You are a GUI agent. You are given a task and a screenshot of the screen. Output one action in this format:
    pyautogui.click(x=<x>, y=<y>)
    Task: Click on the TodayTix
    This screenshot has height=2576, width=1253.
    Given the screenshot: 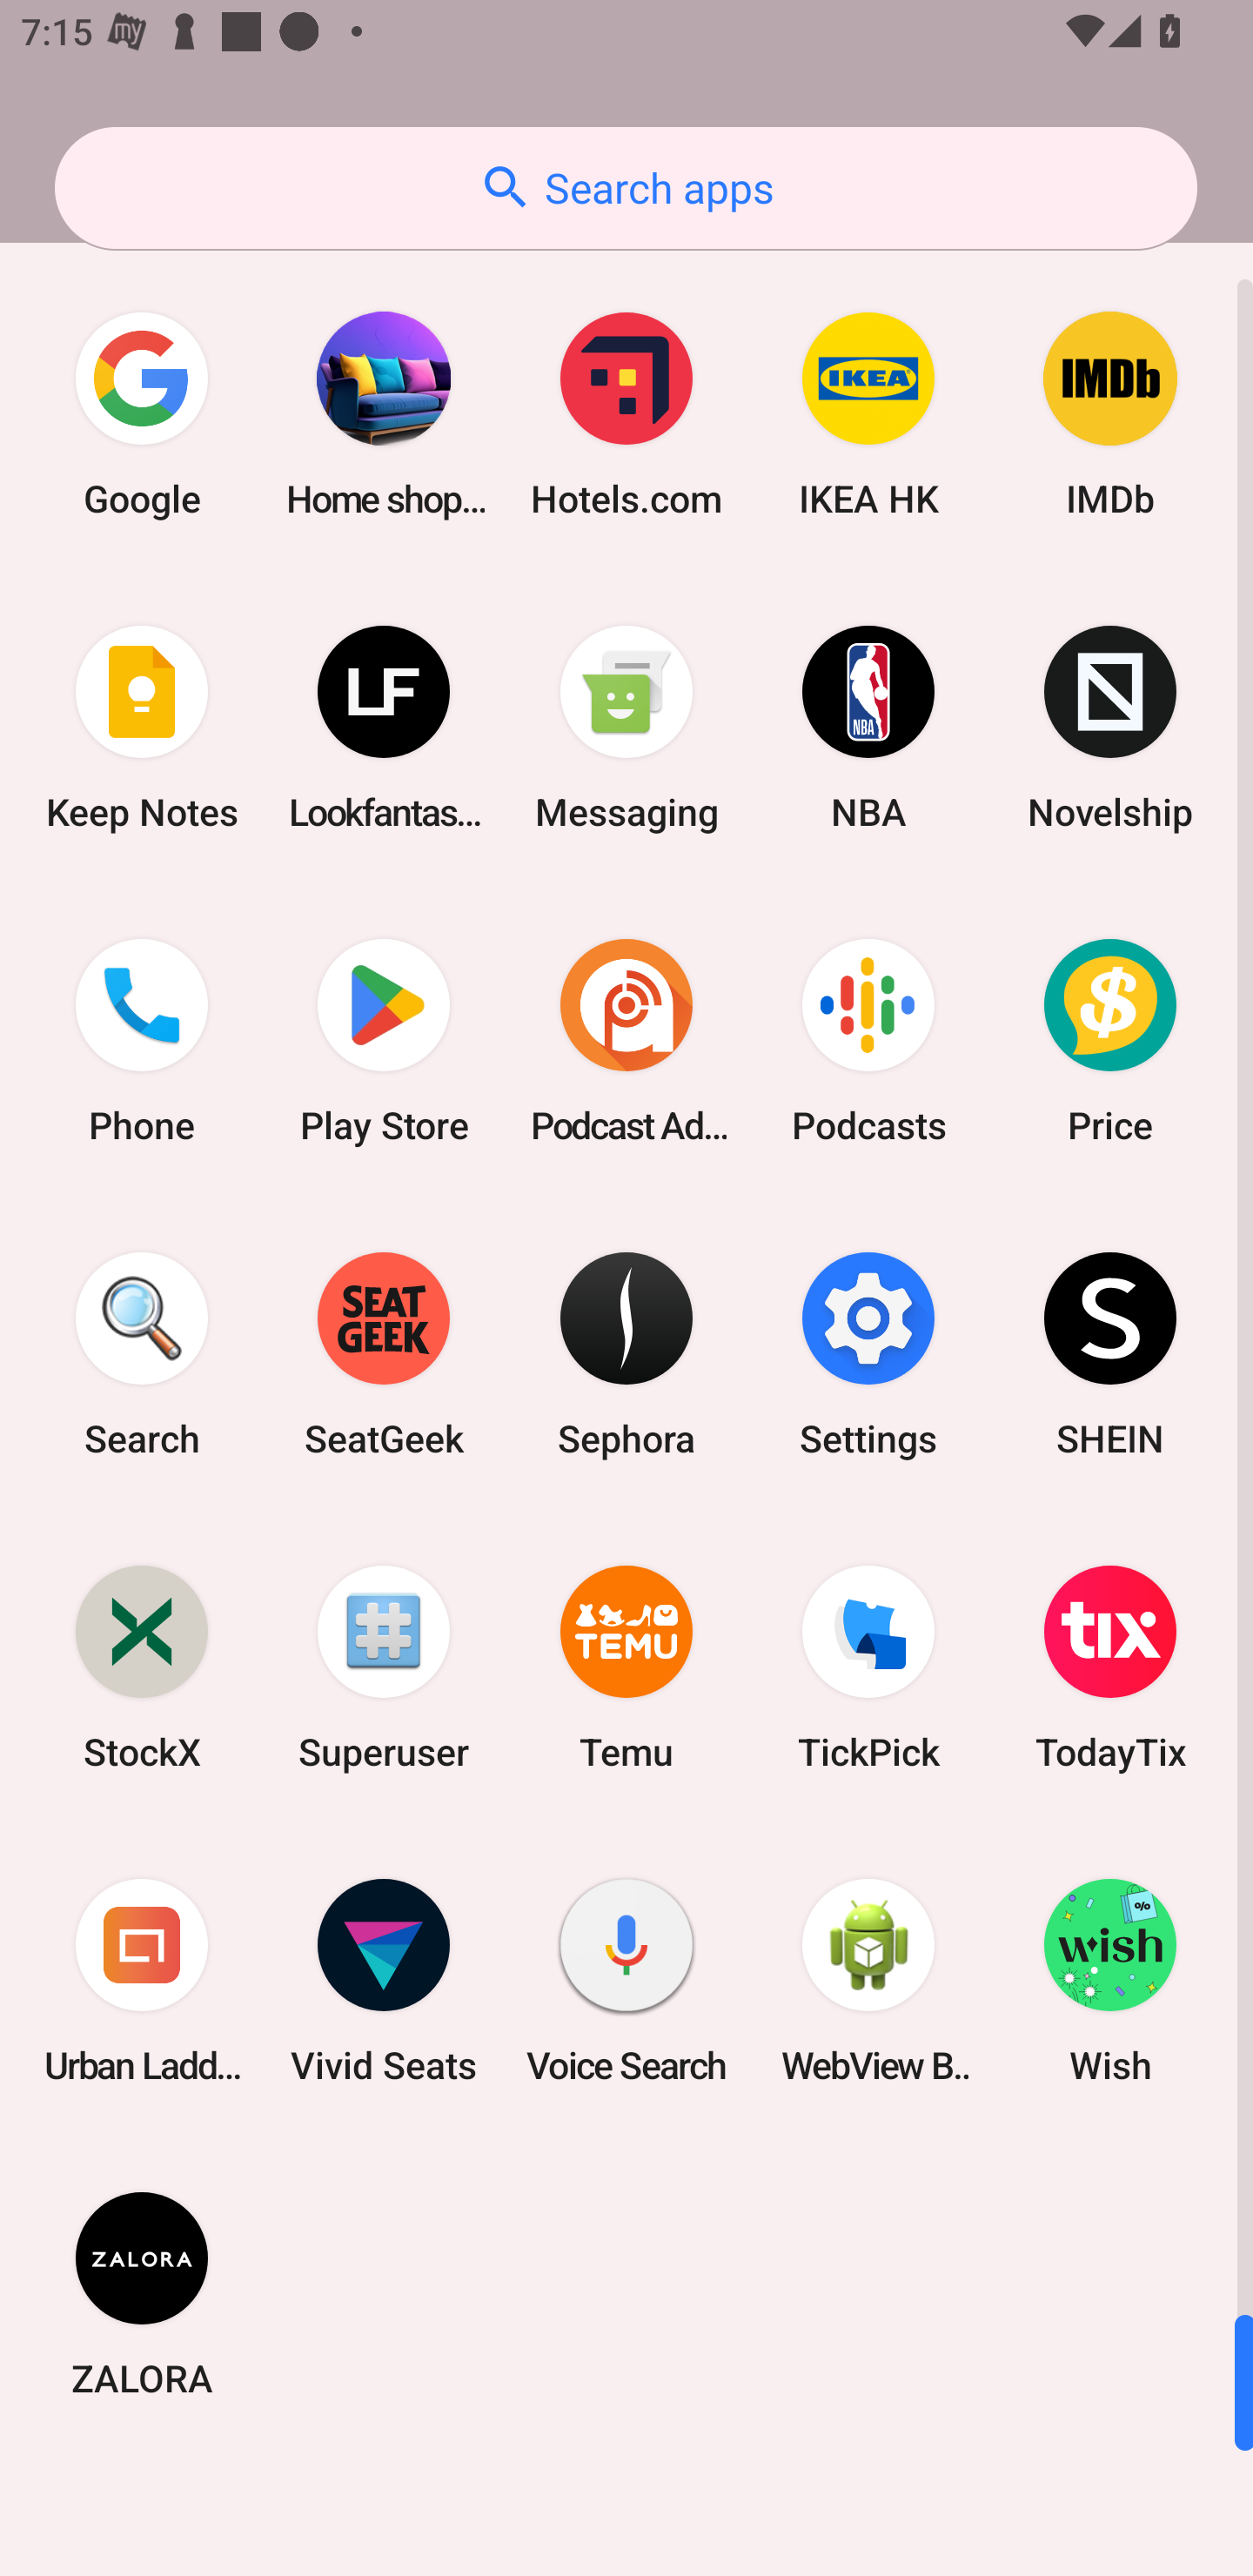 What is the action you would take?
    pyautogui.click(x=1110, y=1666)
    